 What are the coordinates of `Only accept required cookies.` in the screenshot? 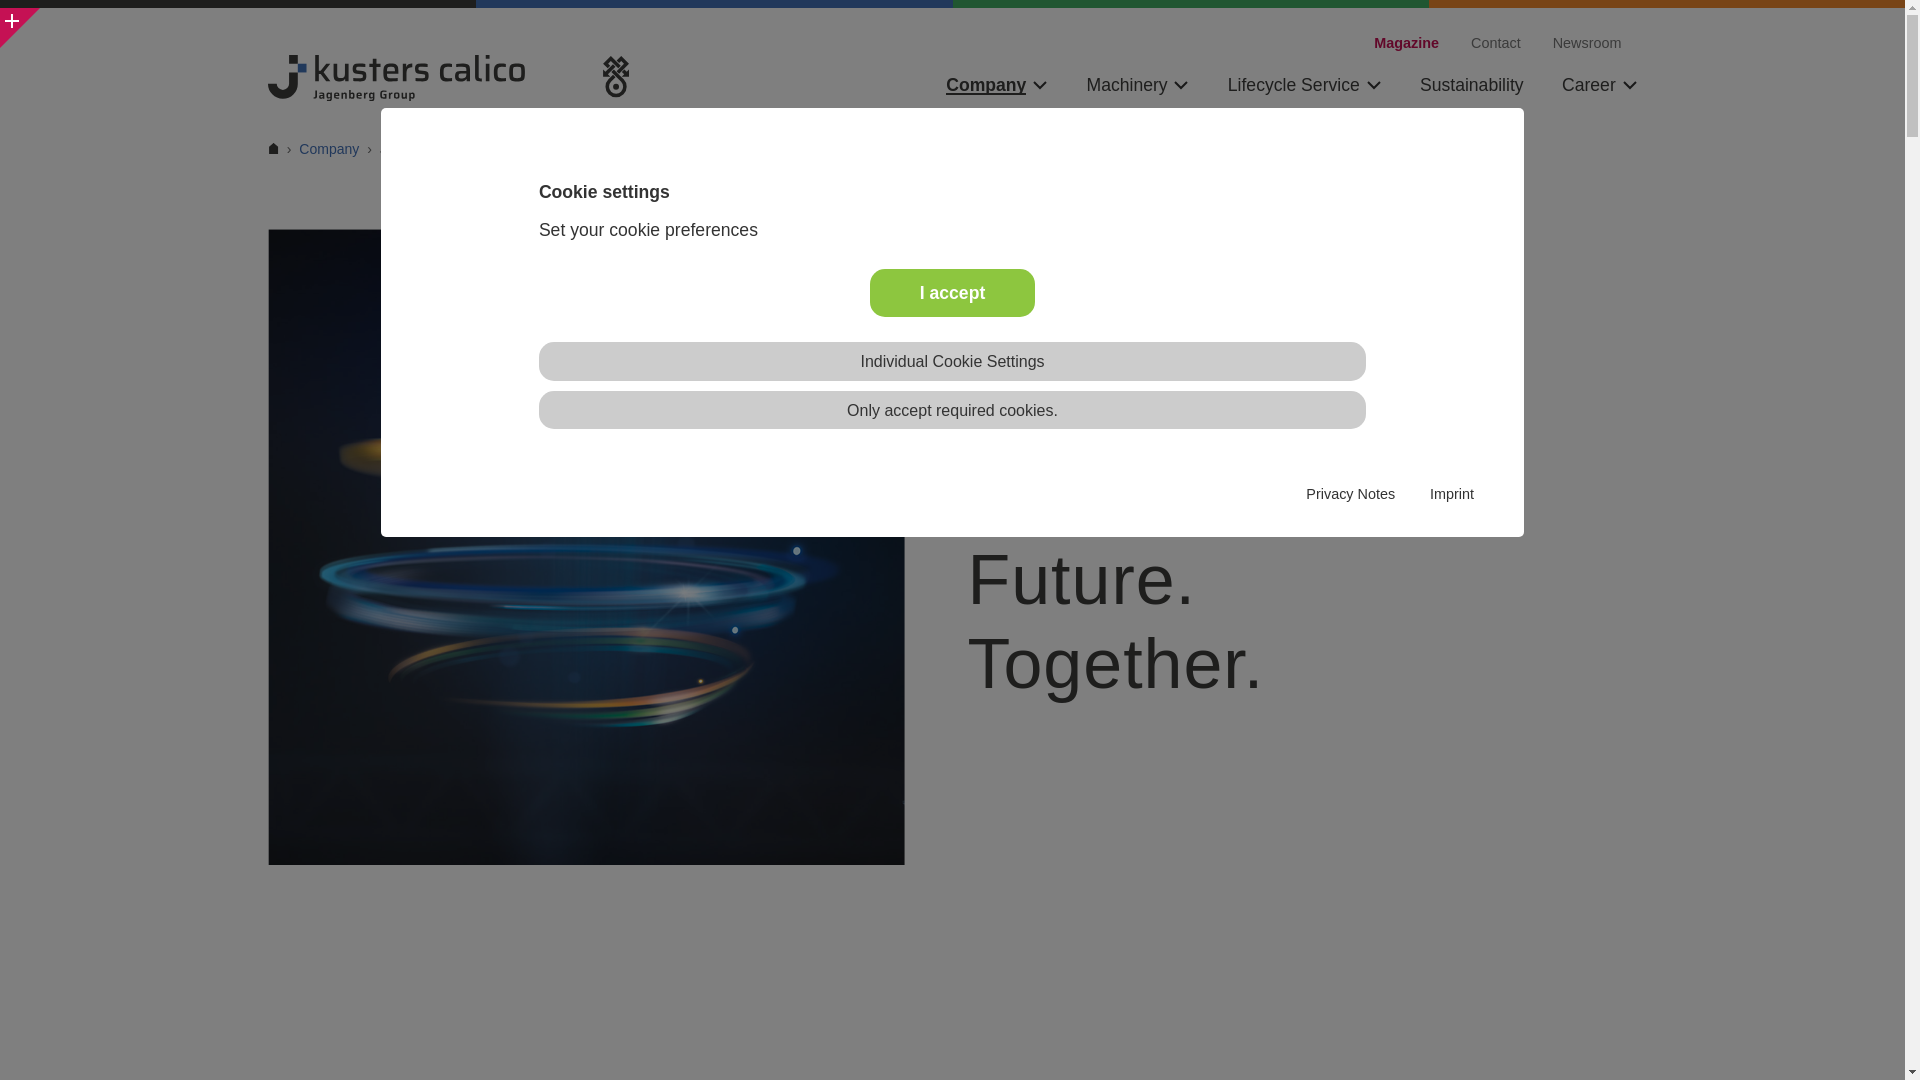 It's located at (952, 410).